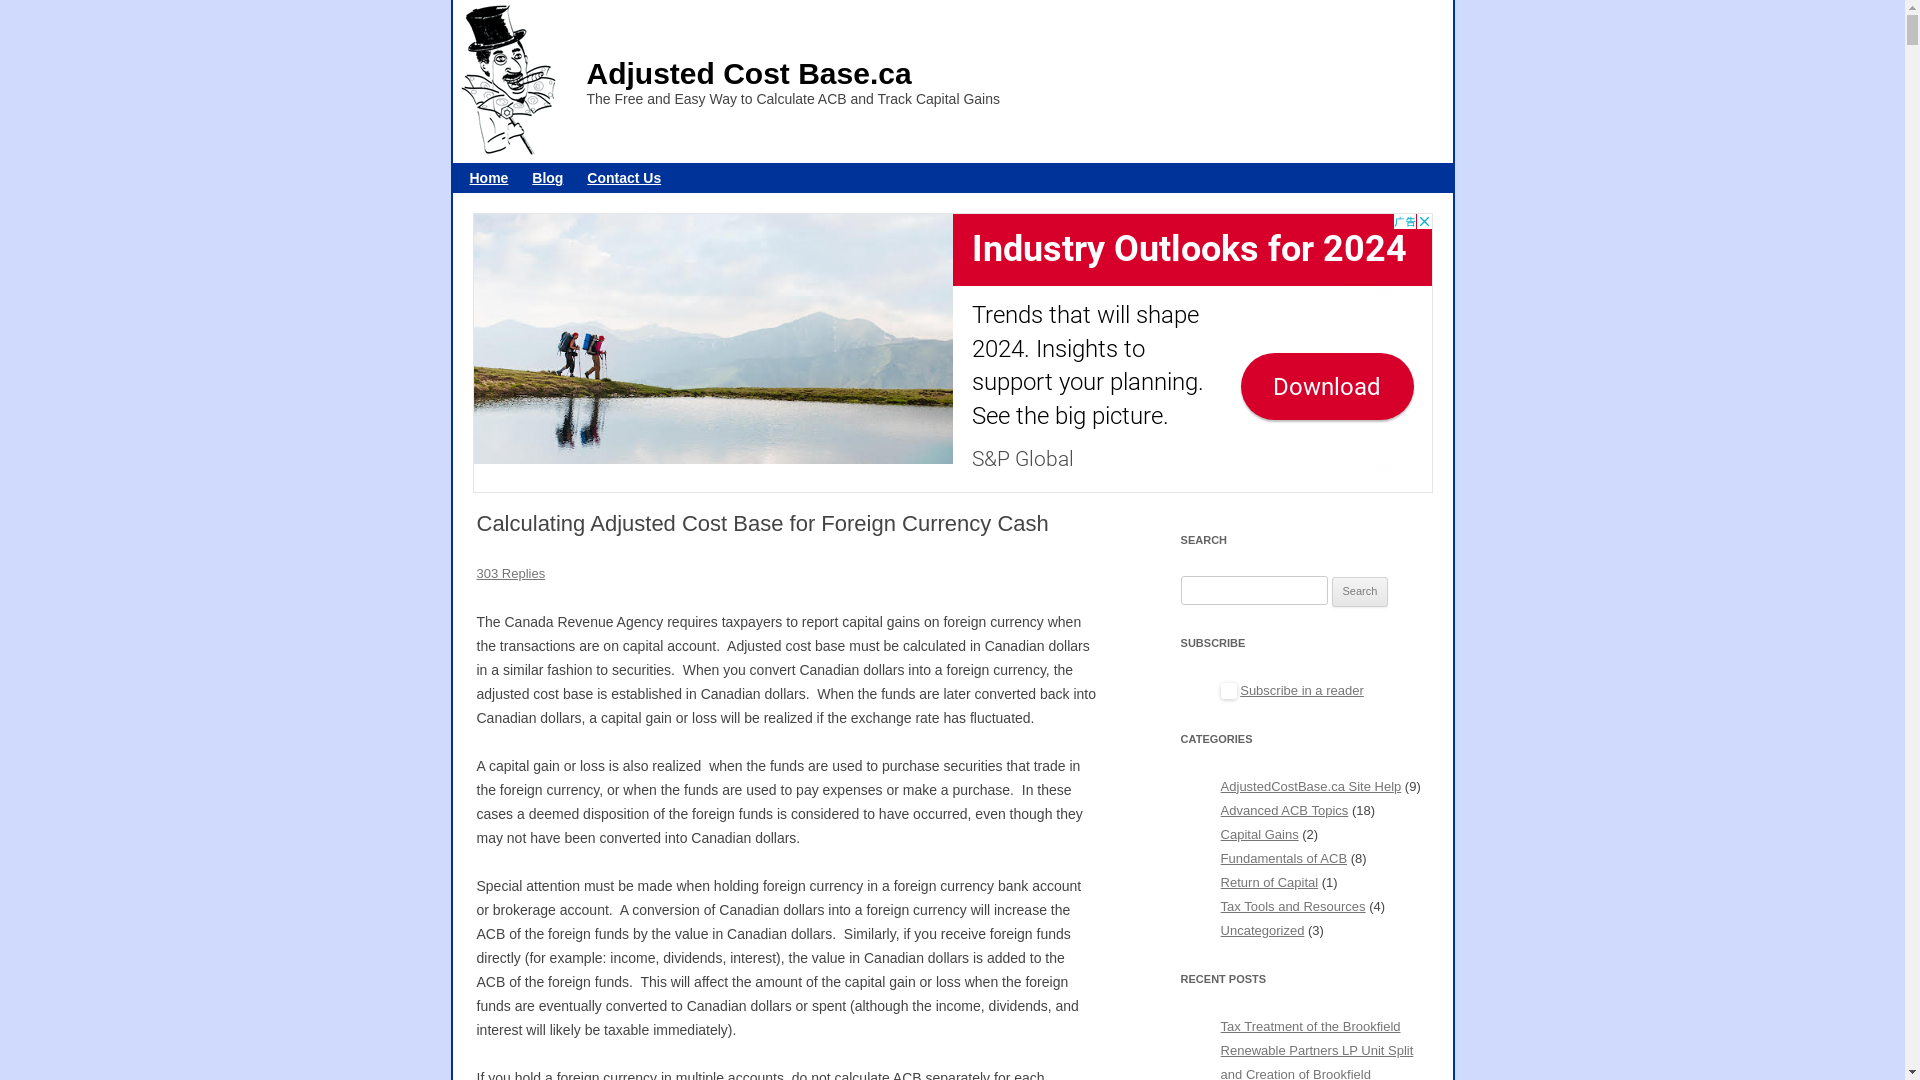 Image resolution: width=1920 pixels, height=1080 pixels. Describe the element at coordinates (548, 178) in the screenshot. I see `Blog` at that location.